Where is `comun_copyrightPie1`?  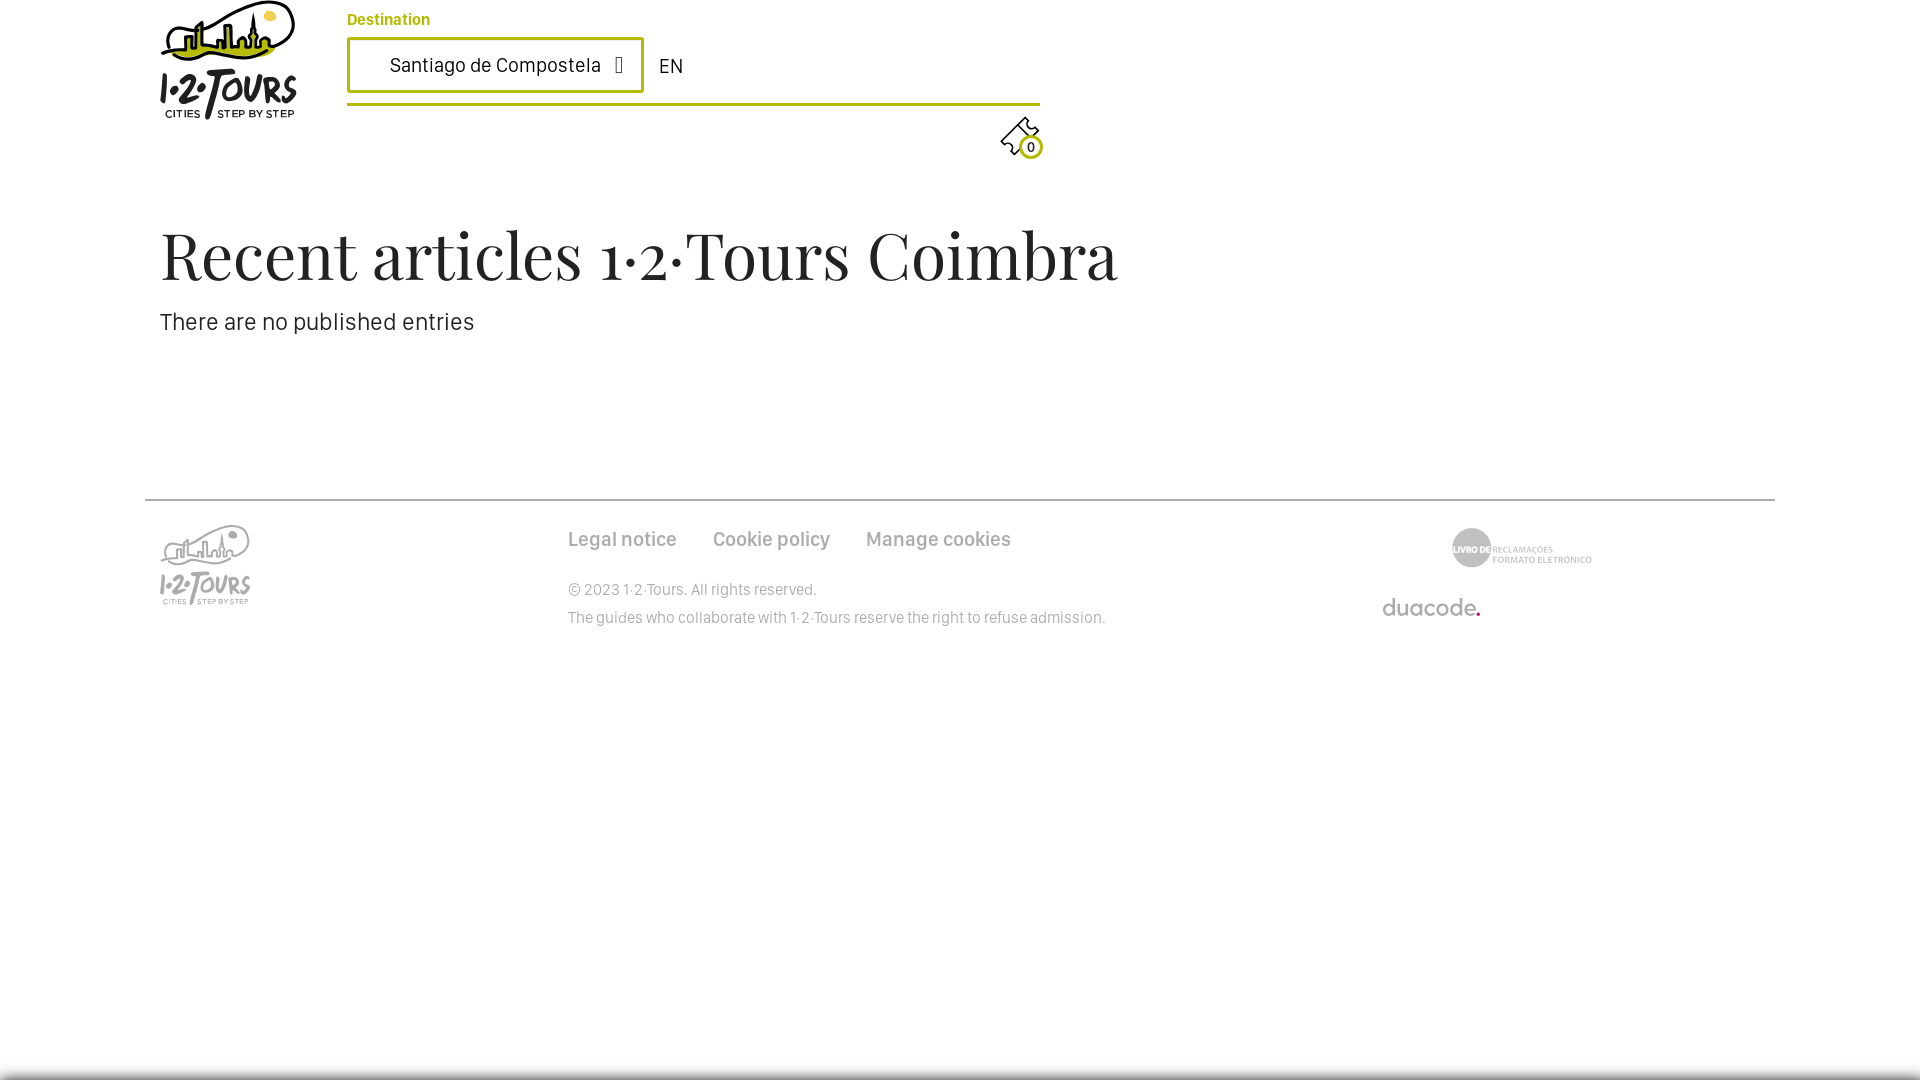 comun_copyrightPie1 is located at coordinates (1430, 605).